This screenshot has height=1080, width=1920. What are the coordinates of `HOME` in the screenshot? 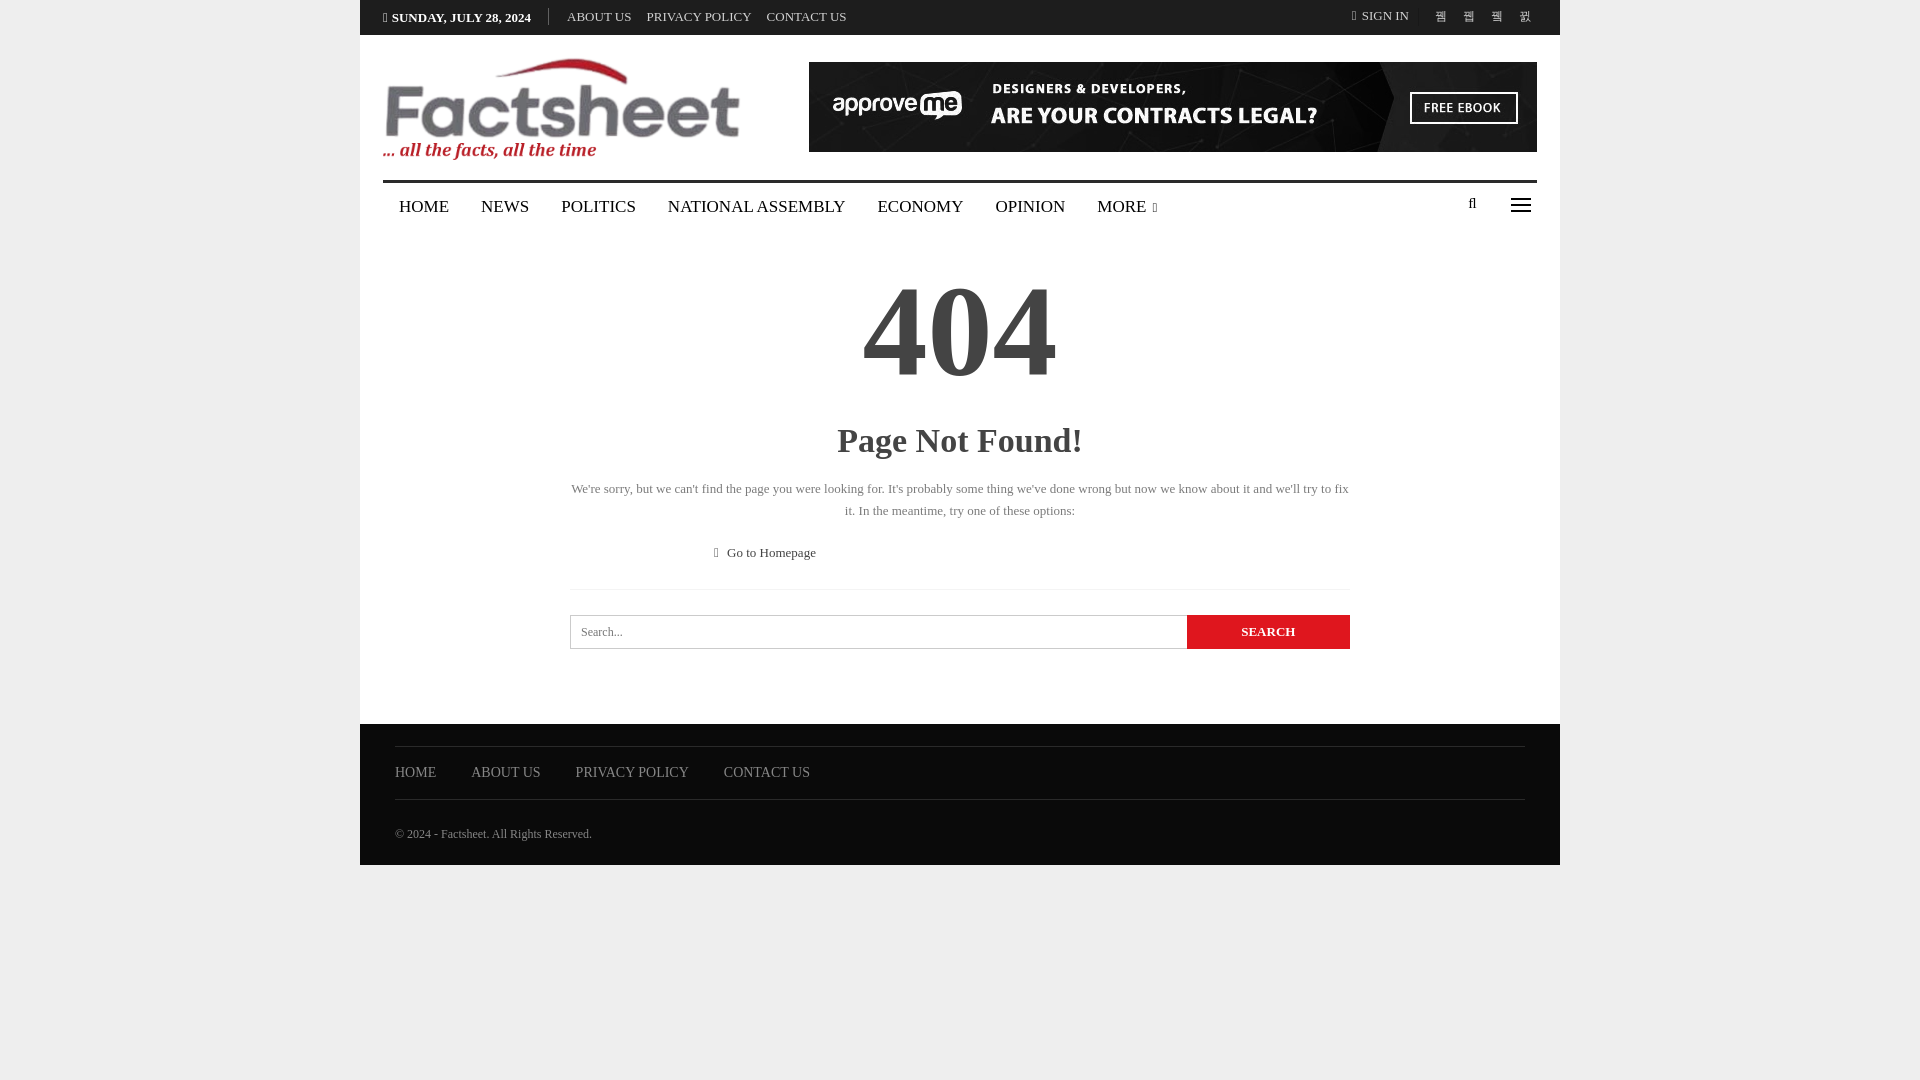 It's located at (423, 206).